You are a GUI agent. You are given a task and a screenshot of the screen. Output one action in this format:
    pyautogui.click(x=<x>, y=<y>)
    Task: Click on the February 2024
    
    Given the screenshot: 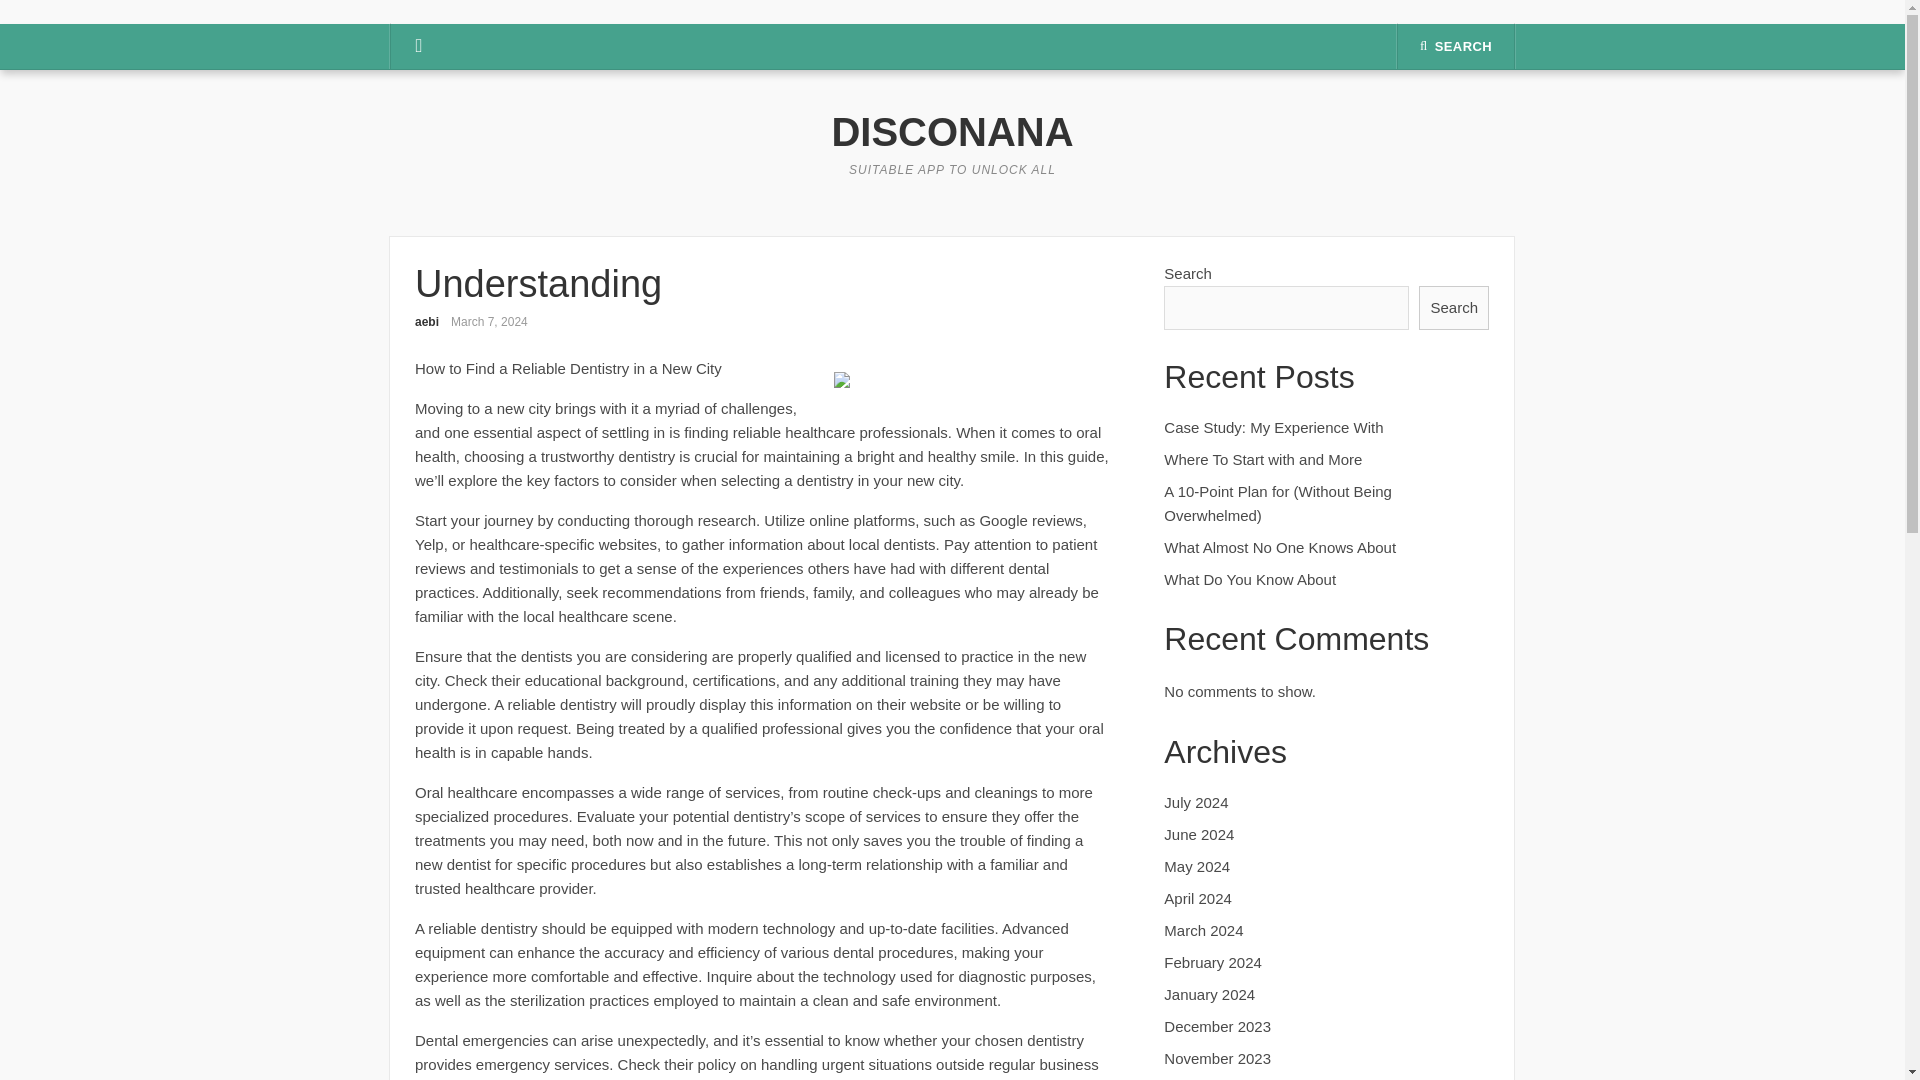 What is the action you would take?
    pyautogui.click(x=1212, y=962)
    